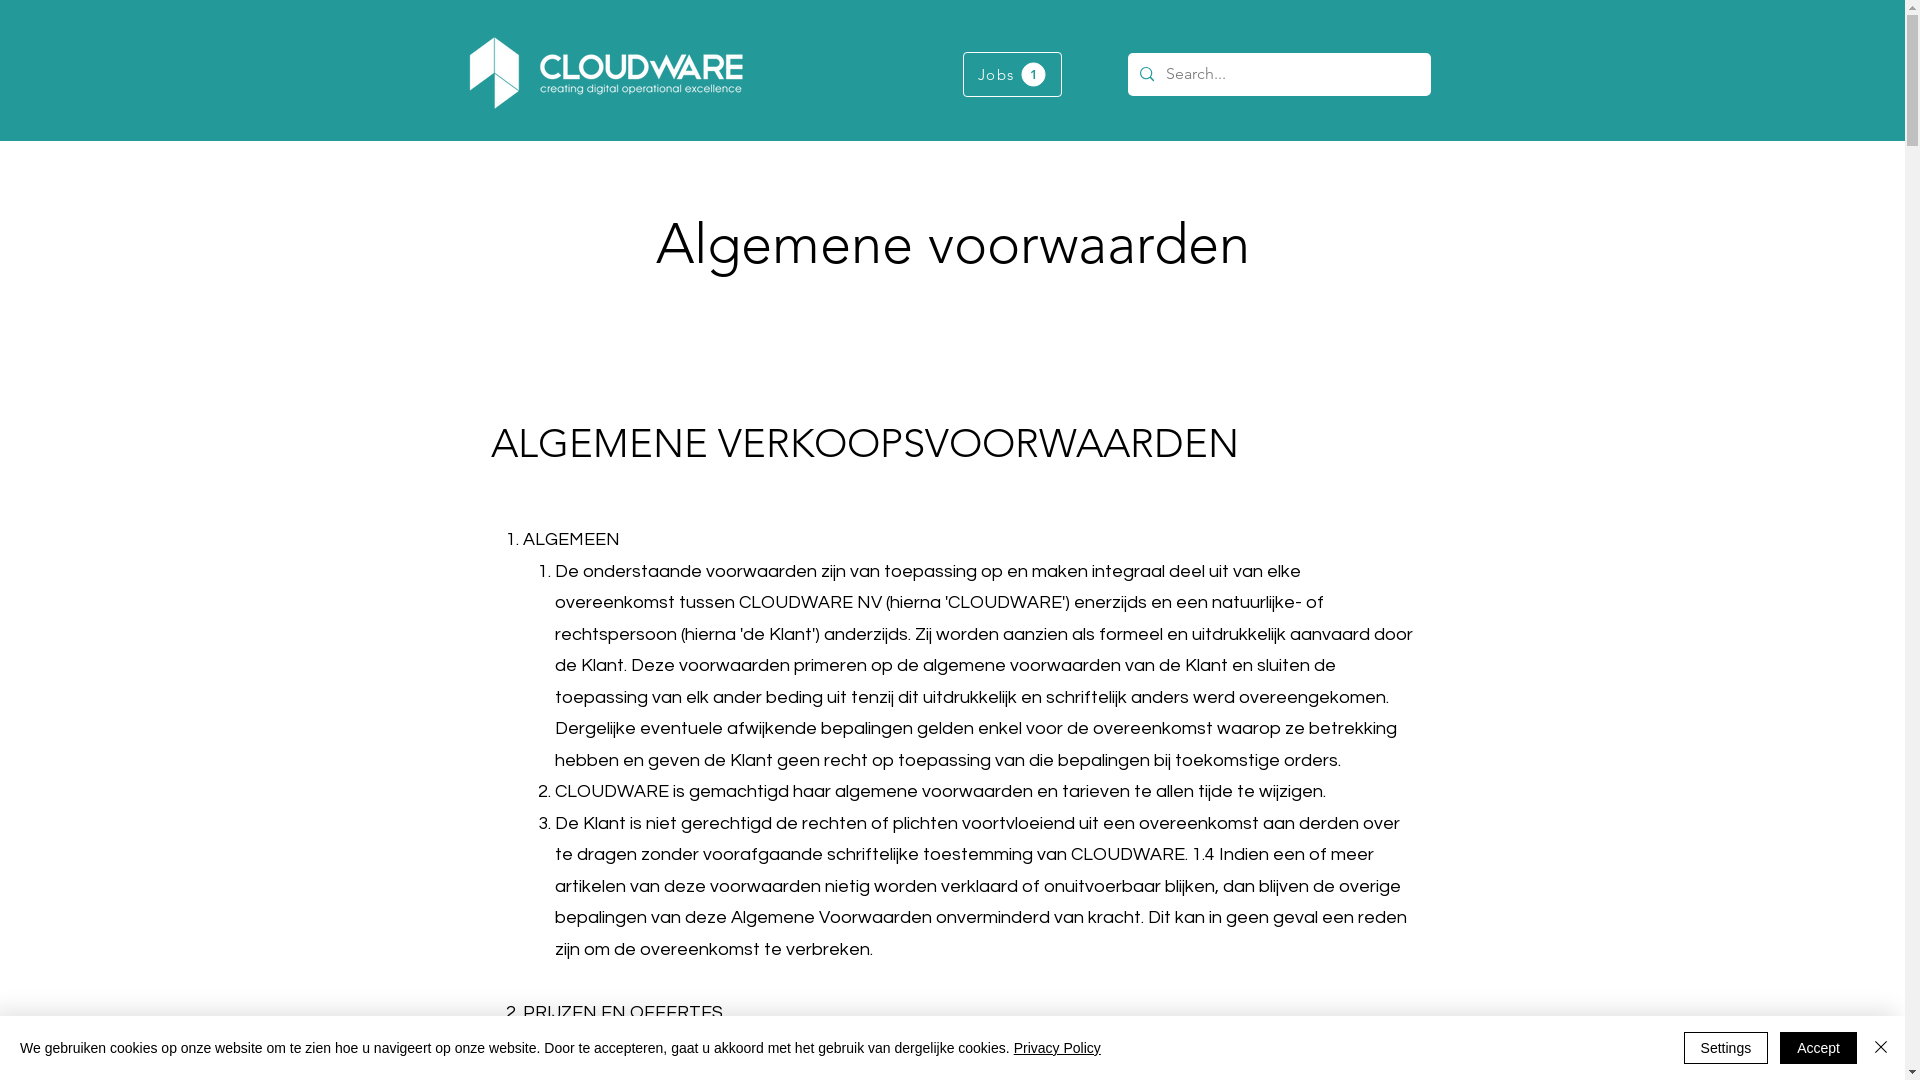 The height and width of the screenshot is (1080, 1920). Describe the element at coordinates (1012, 74) in the screenshot. I see `Jobs` at that location.